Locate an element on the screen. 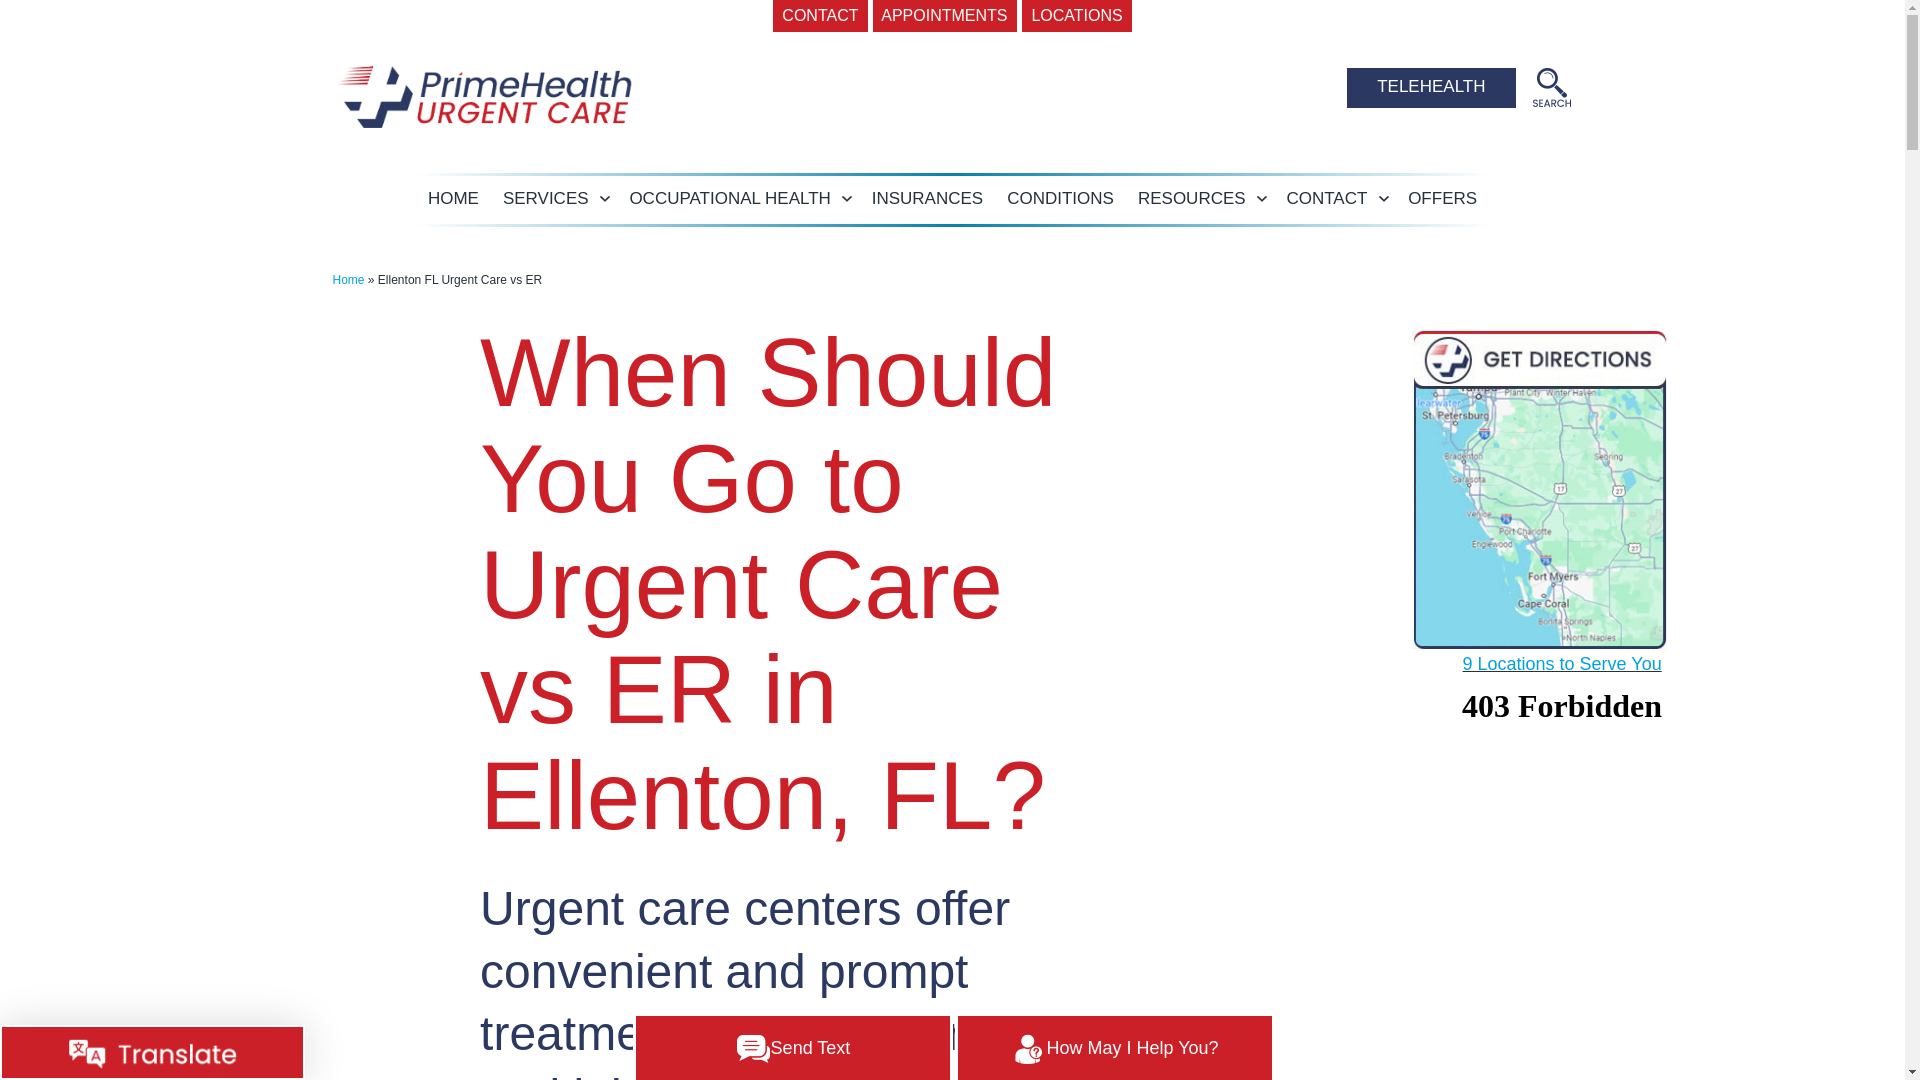 This screenshot has height=1080, width=1920. LOCATIONS is located at coordinates (1076, 16).